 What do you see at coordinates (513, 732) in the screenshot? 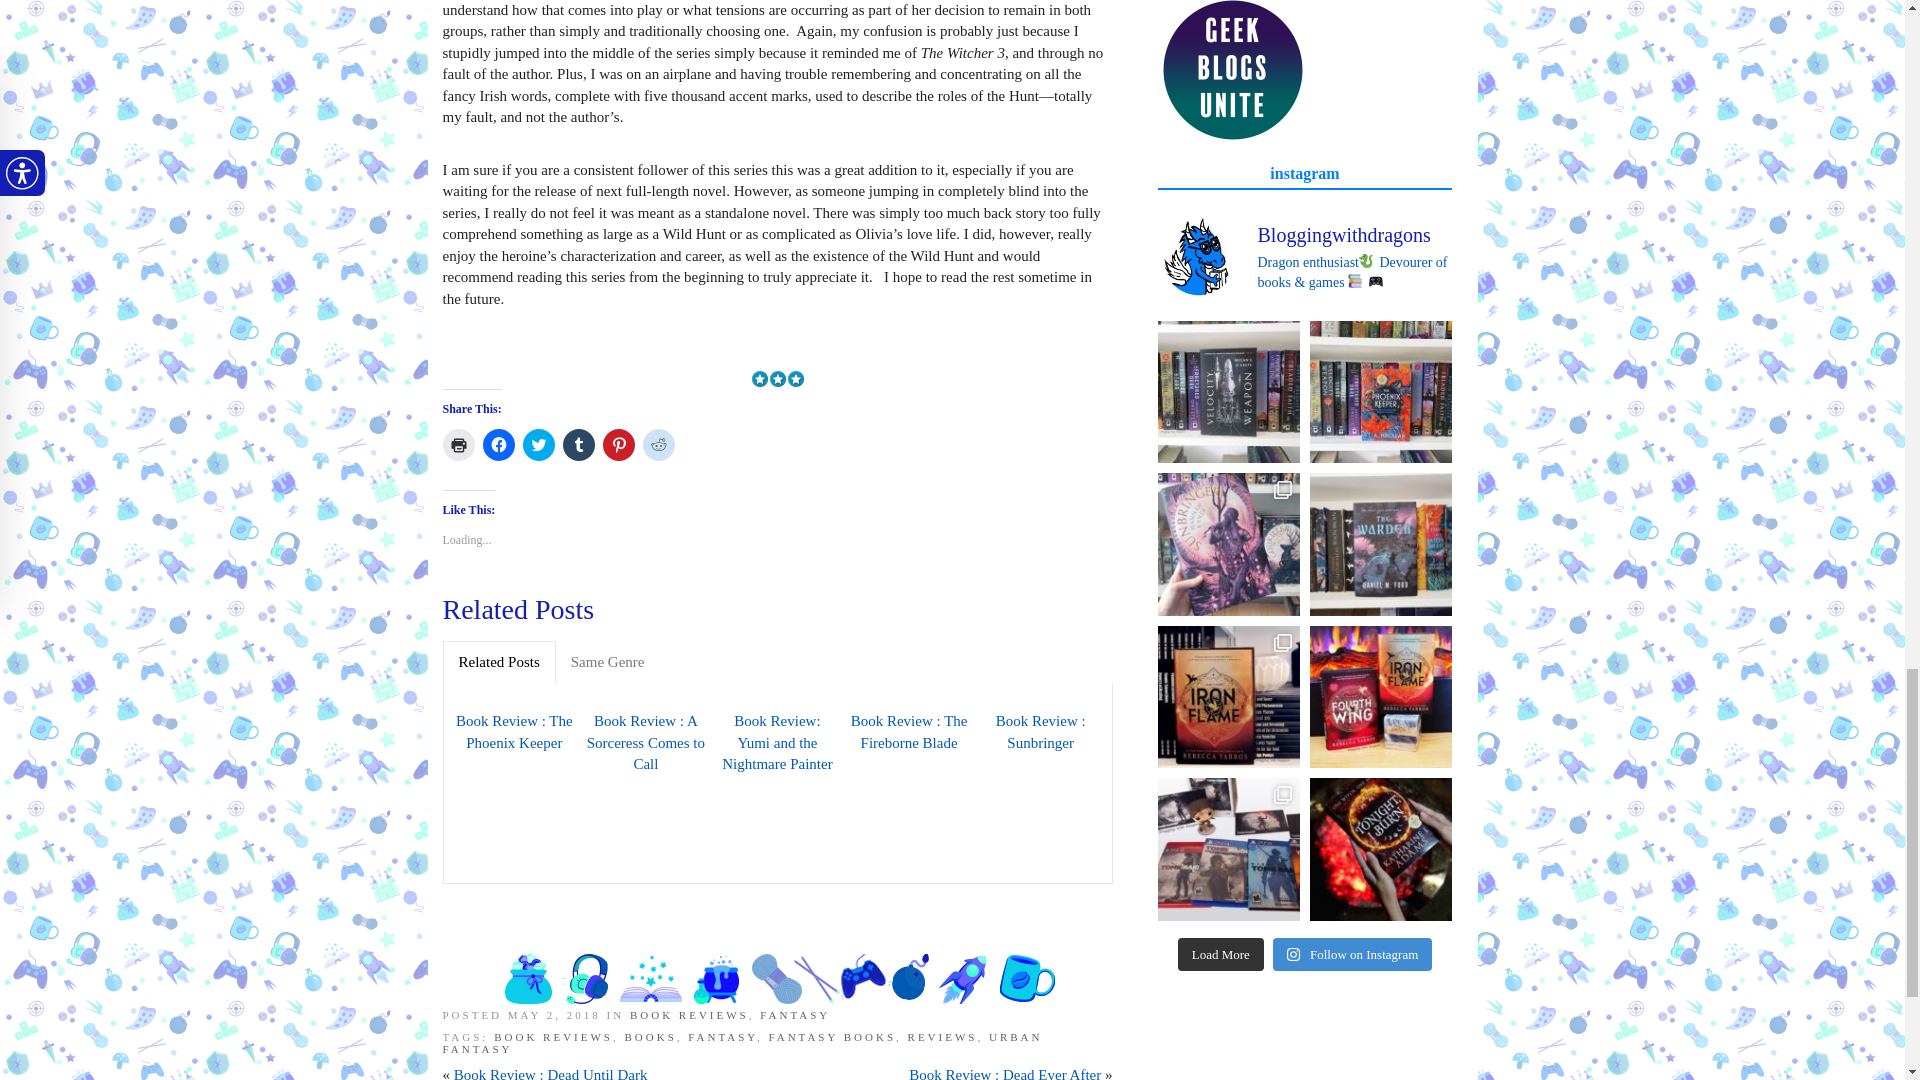
I see `Book Review : The Phoenix Keeper` at bounding box center [513, 732].